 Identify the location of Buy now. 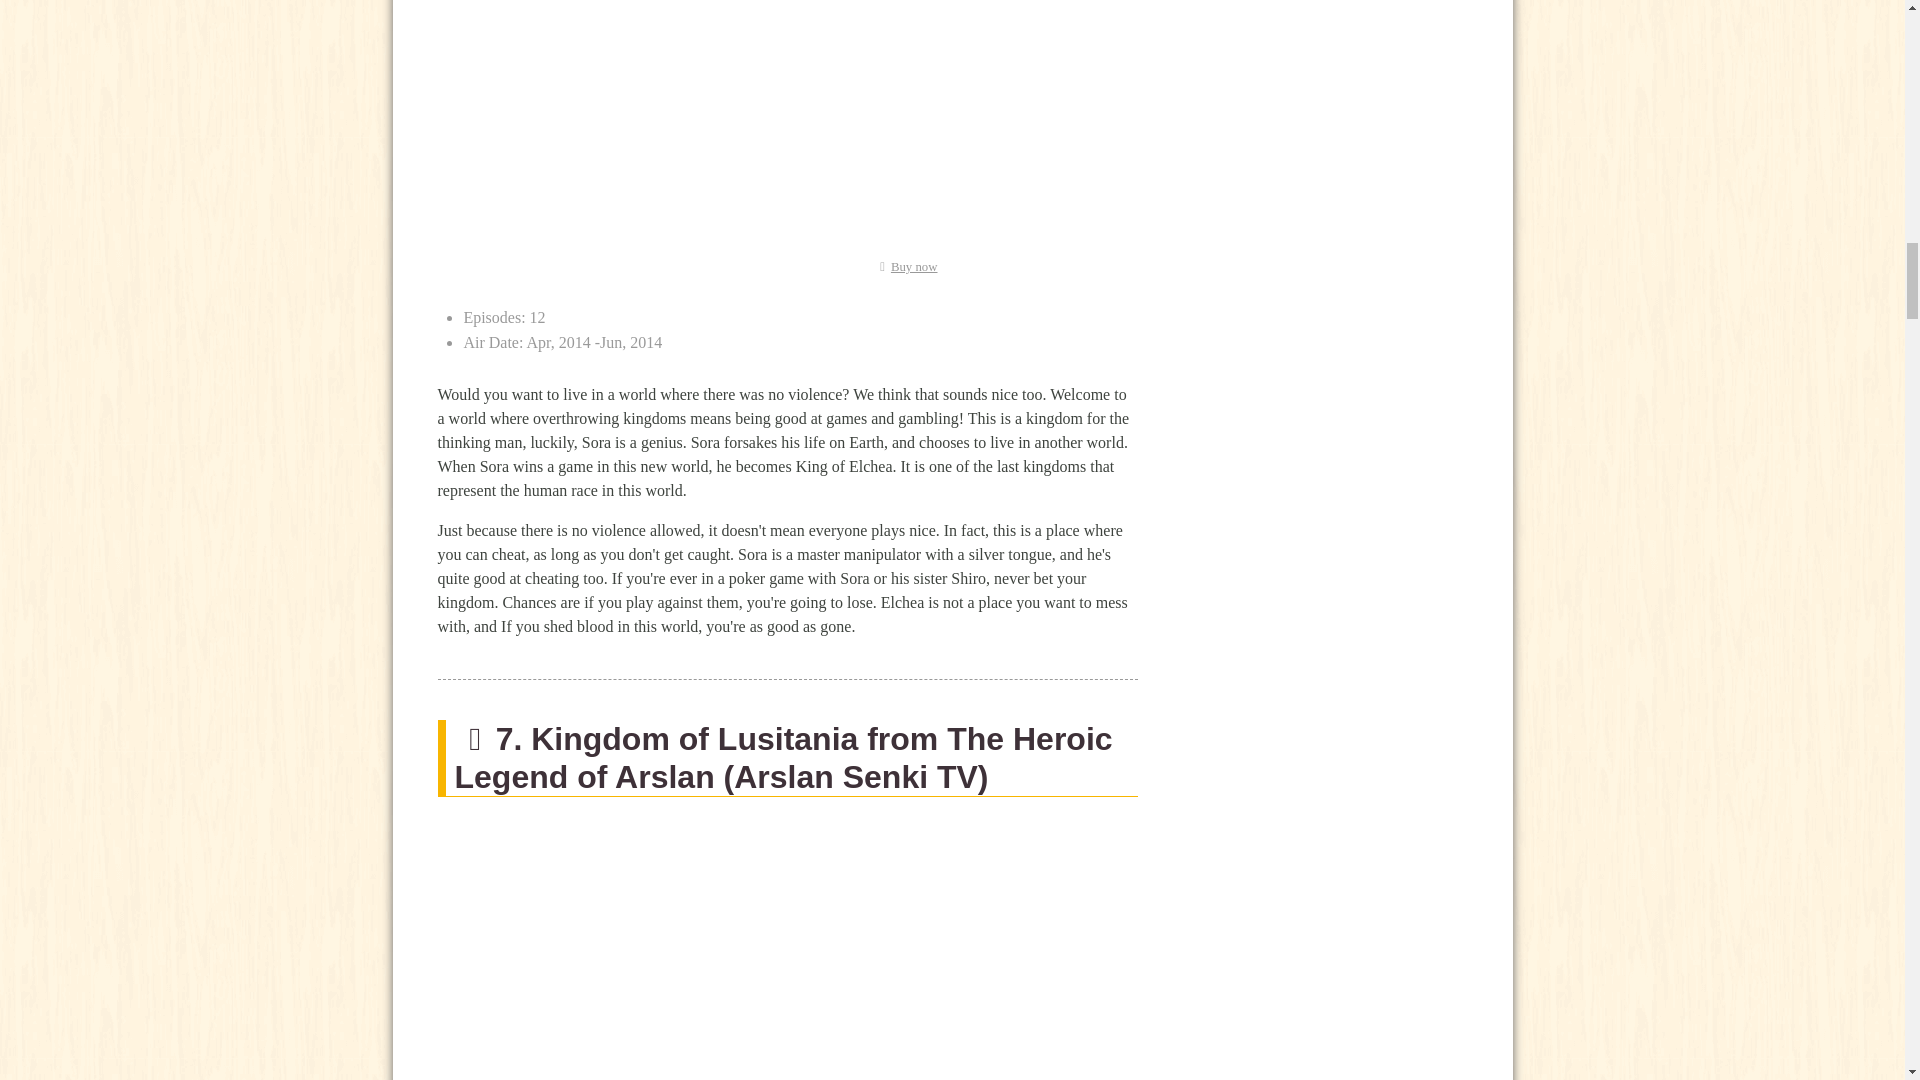
(904, 267).